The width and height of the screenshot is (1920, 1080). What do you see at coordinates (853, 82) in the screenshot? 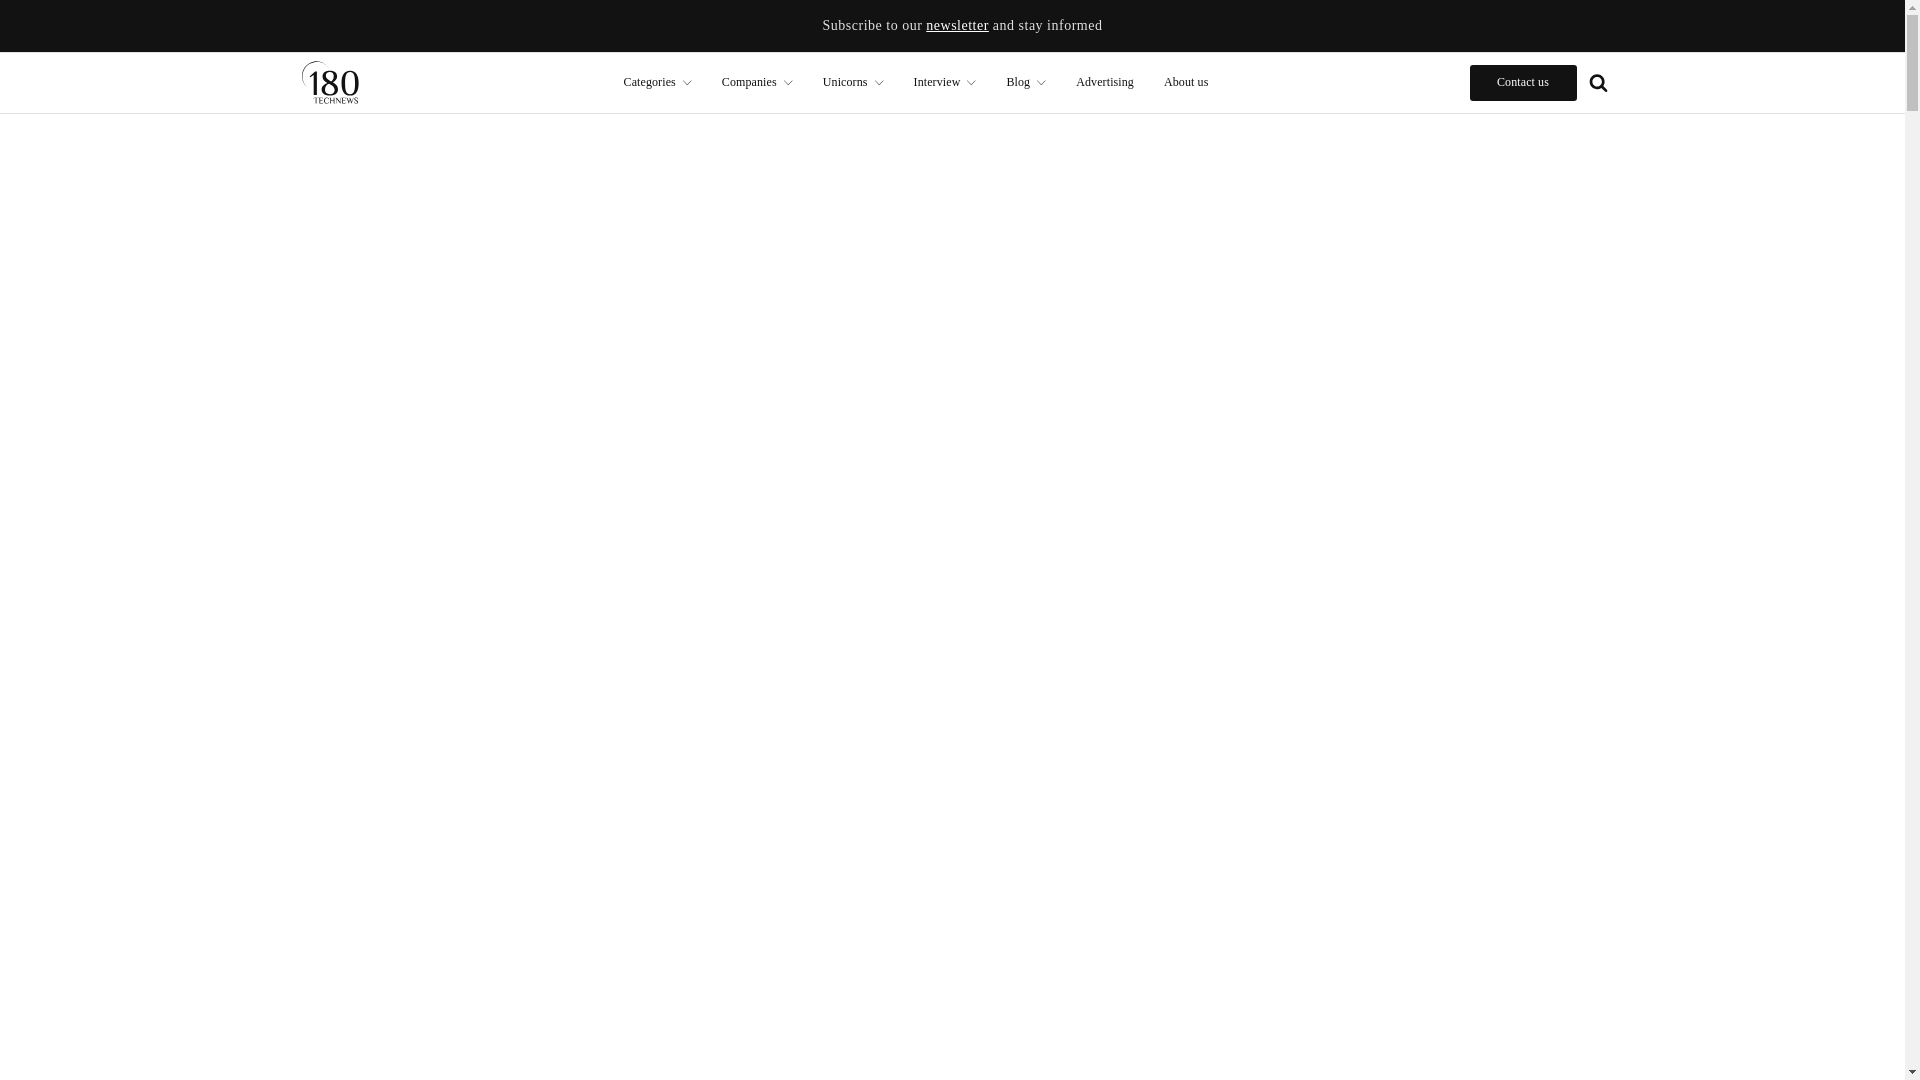
I see `Unicorns` at bounding box center [853, 82].